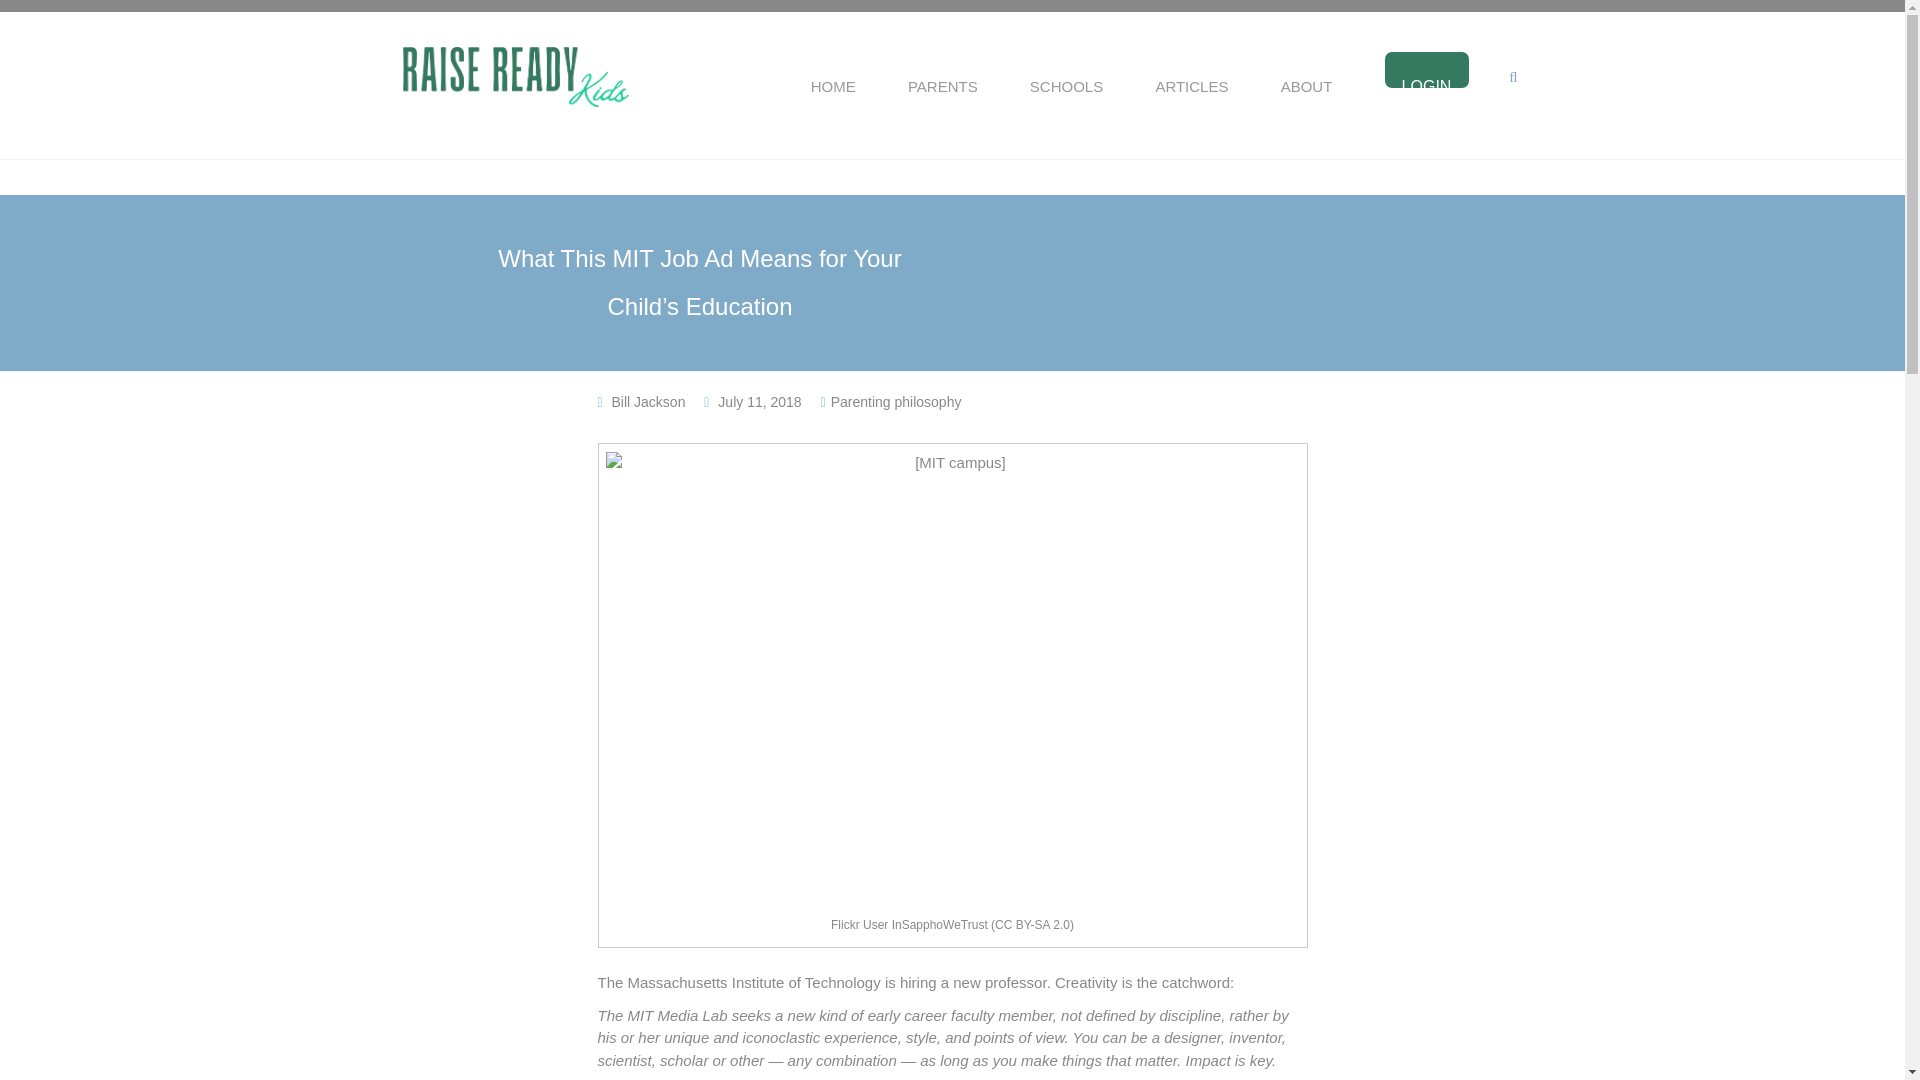 Image resolution: width=1920 pixels, height=1080 pixels. Describe the element at coordinates (896, 402) in the screenshot. I see `Parenting philosophy` at that location.